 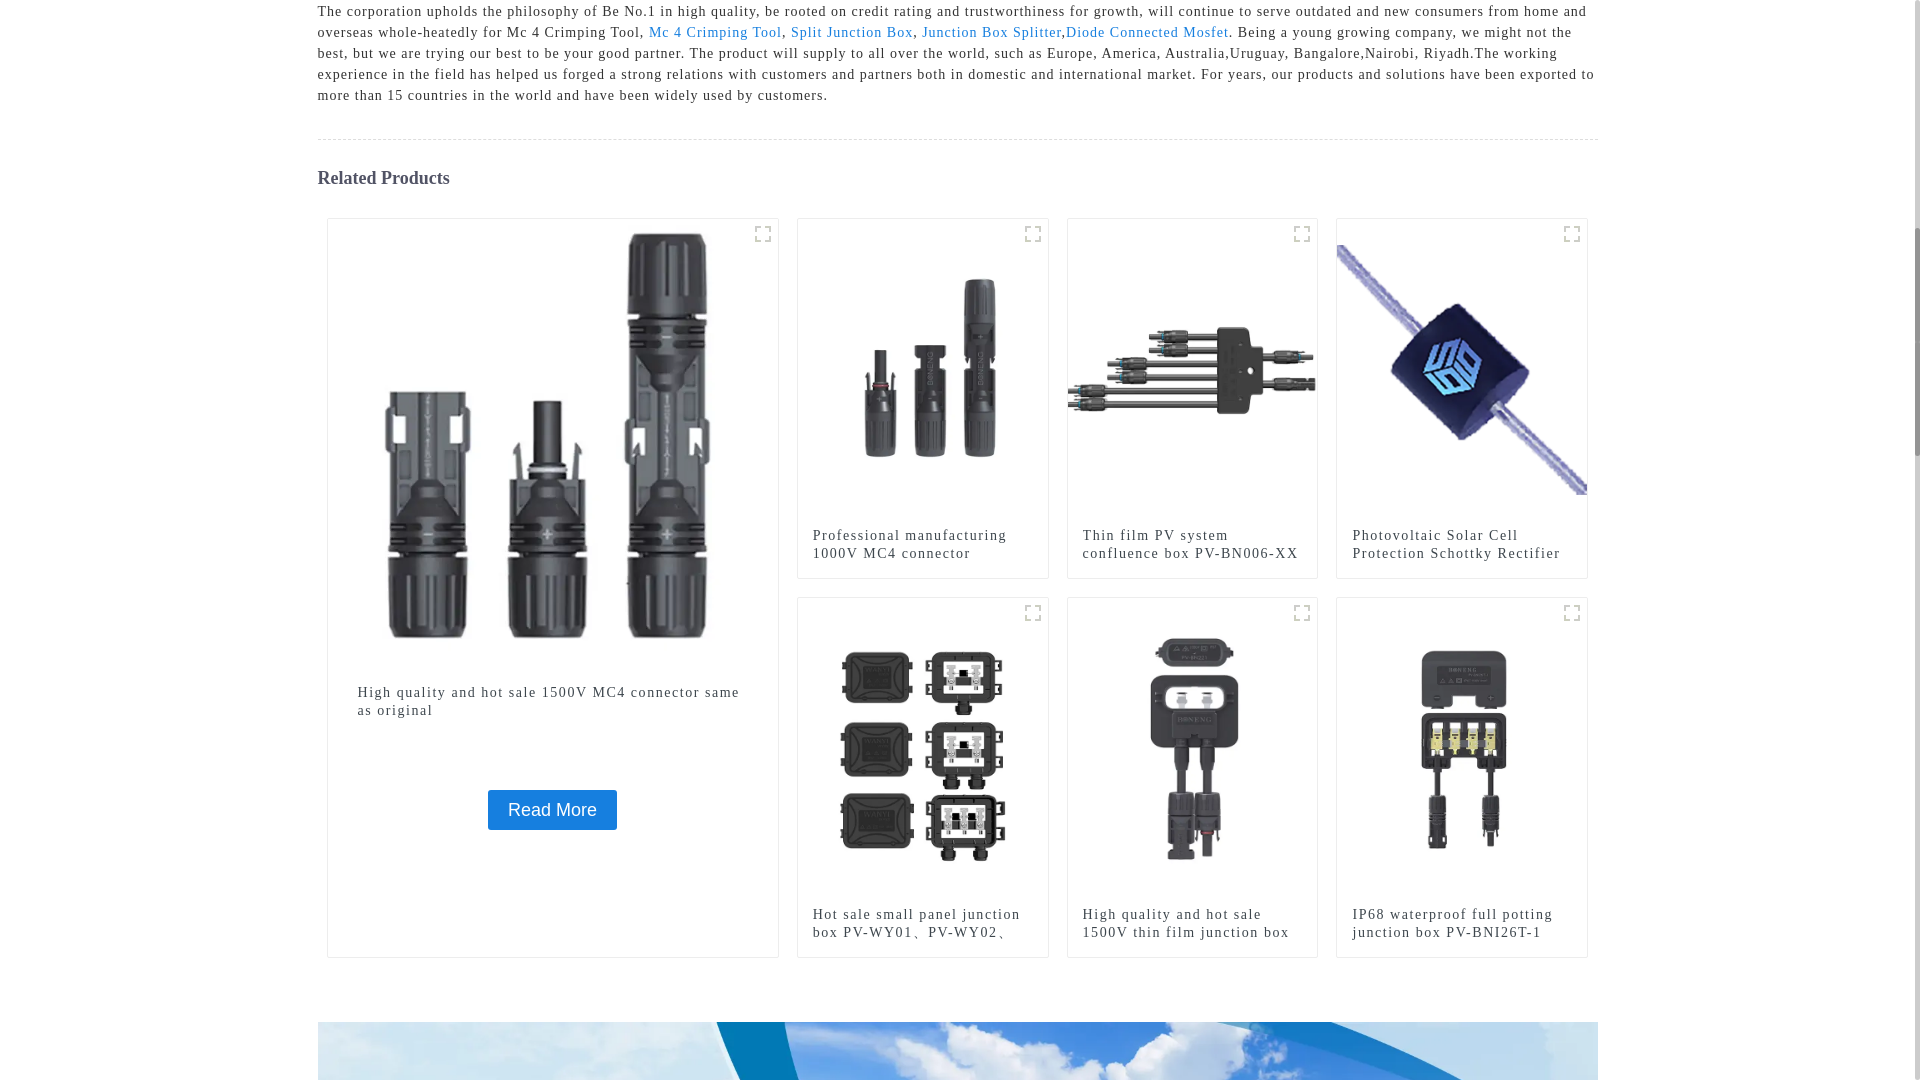 What do you see at coordinates (1462, 554) in the screenshot?
I see `Photovoltaic Solar Cell Protection Schottky Rectifier  R-6` at bounding box center [1462, 554].